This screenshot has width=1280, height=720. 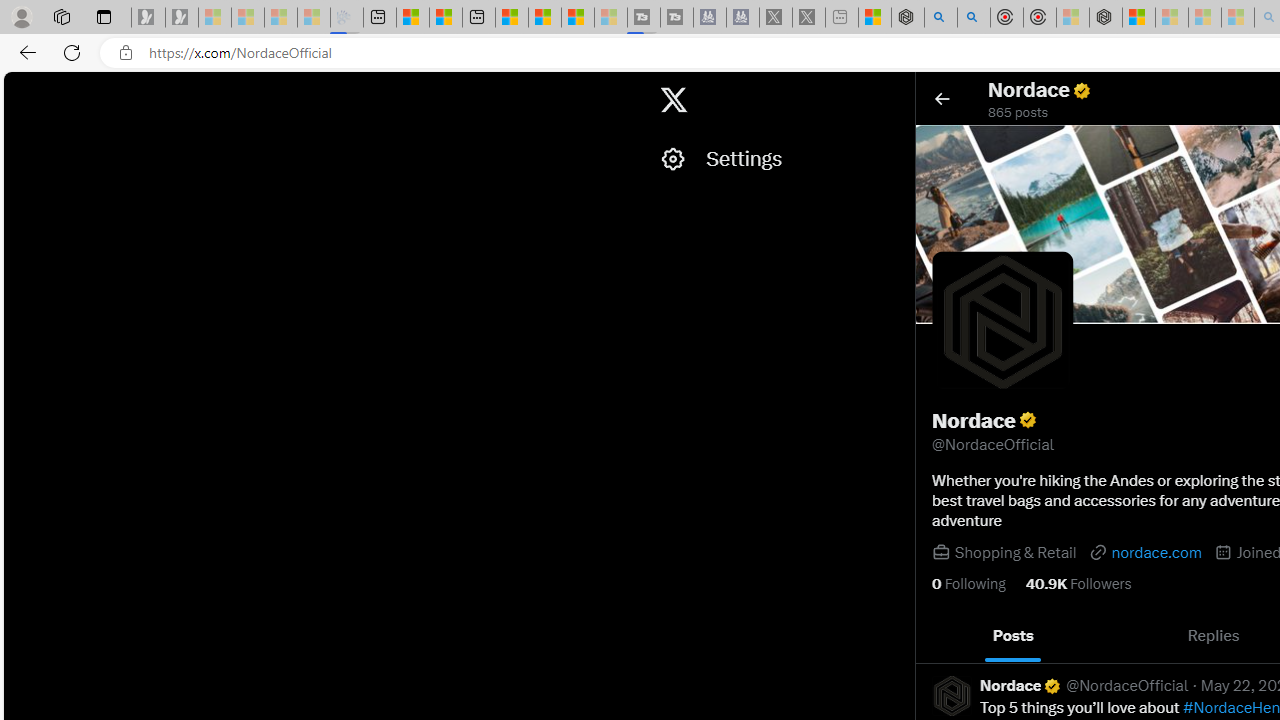 What do you see at coordinates (1052, 686) in the screenshot?
I see `Verified account` at bounding box center [1052, 686].